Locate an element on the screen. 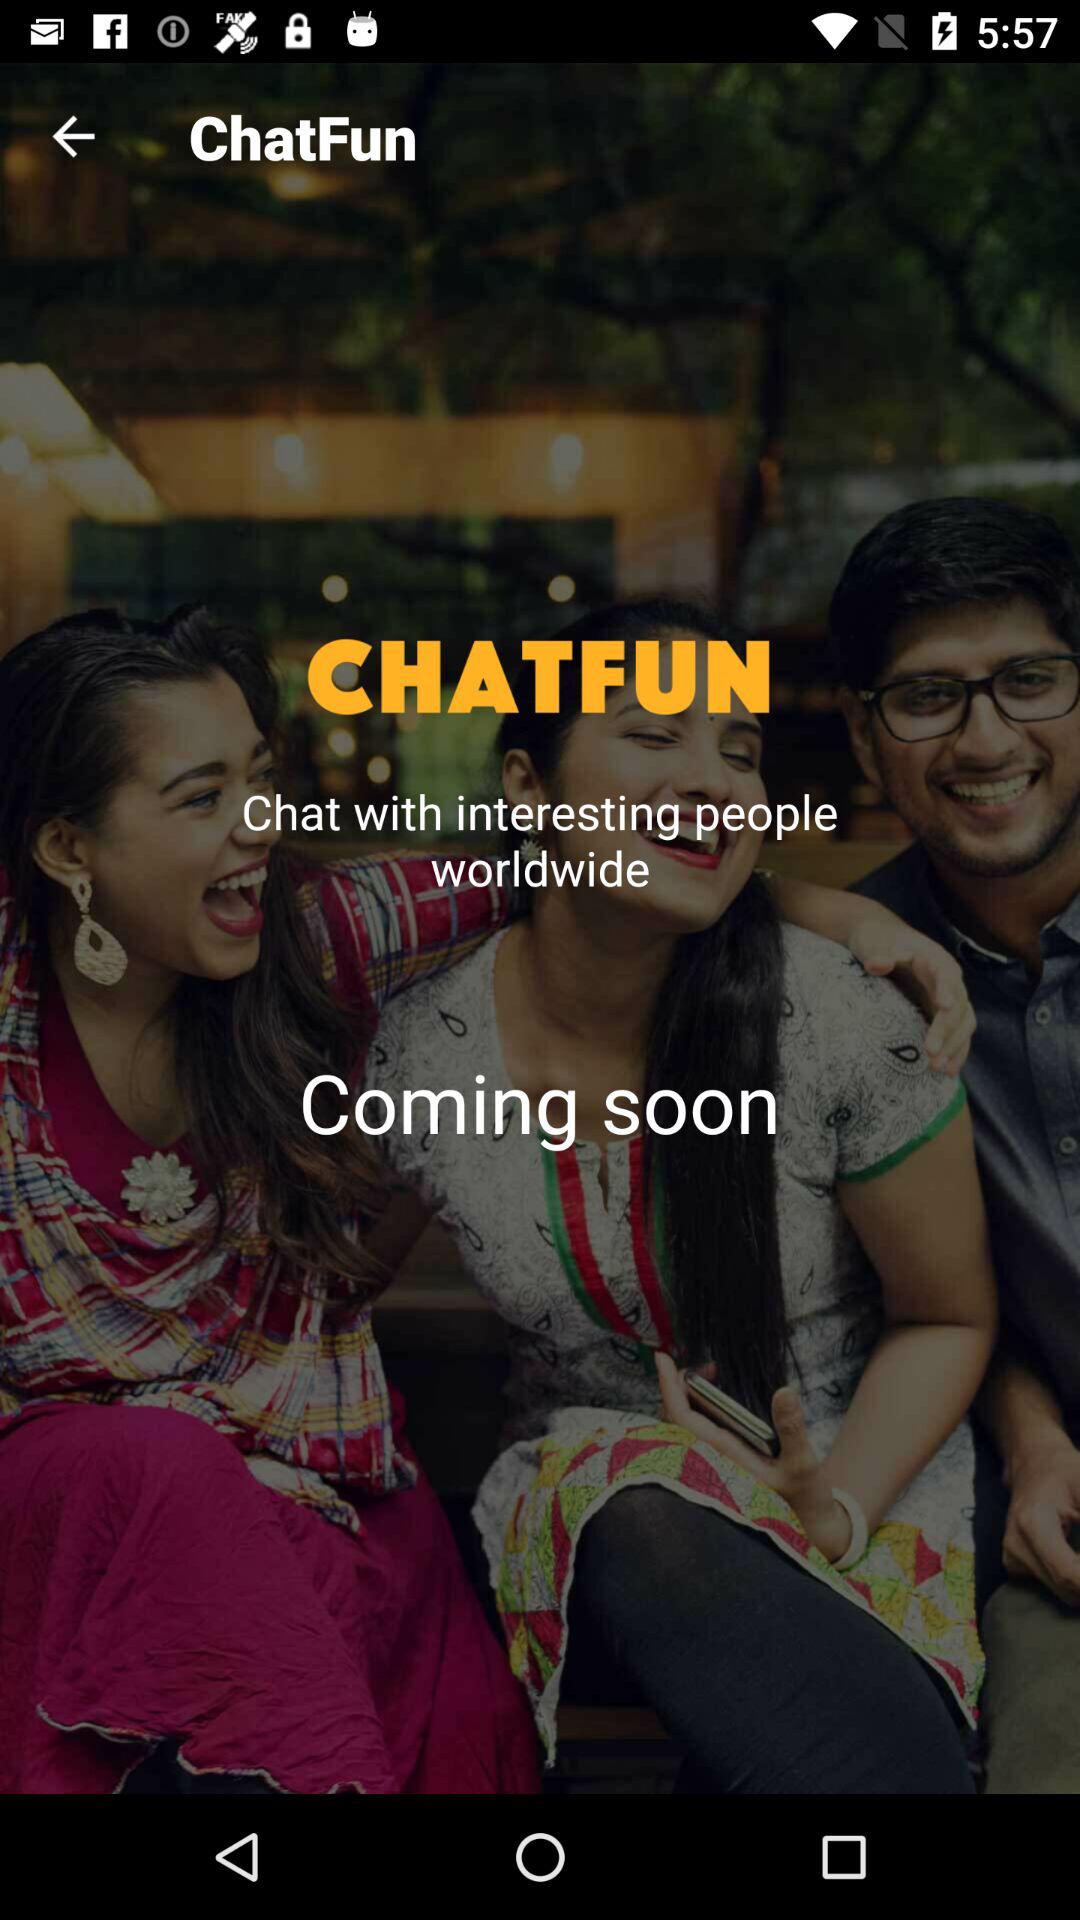 Image resolution: width=1080 pixels, height=1920 pixels. press item to the left of chatfun icon is located at coordinates (73, 136).